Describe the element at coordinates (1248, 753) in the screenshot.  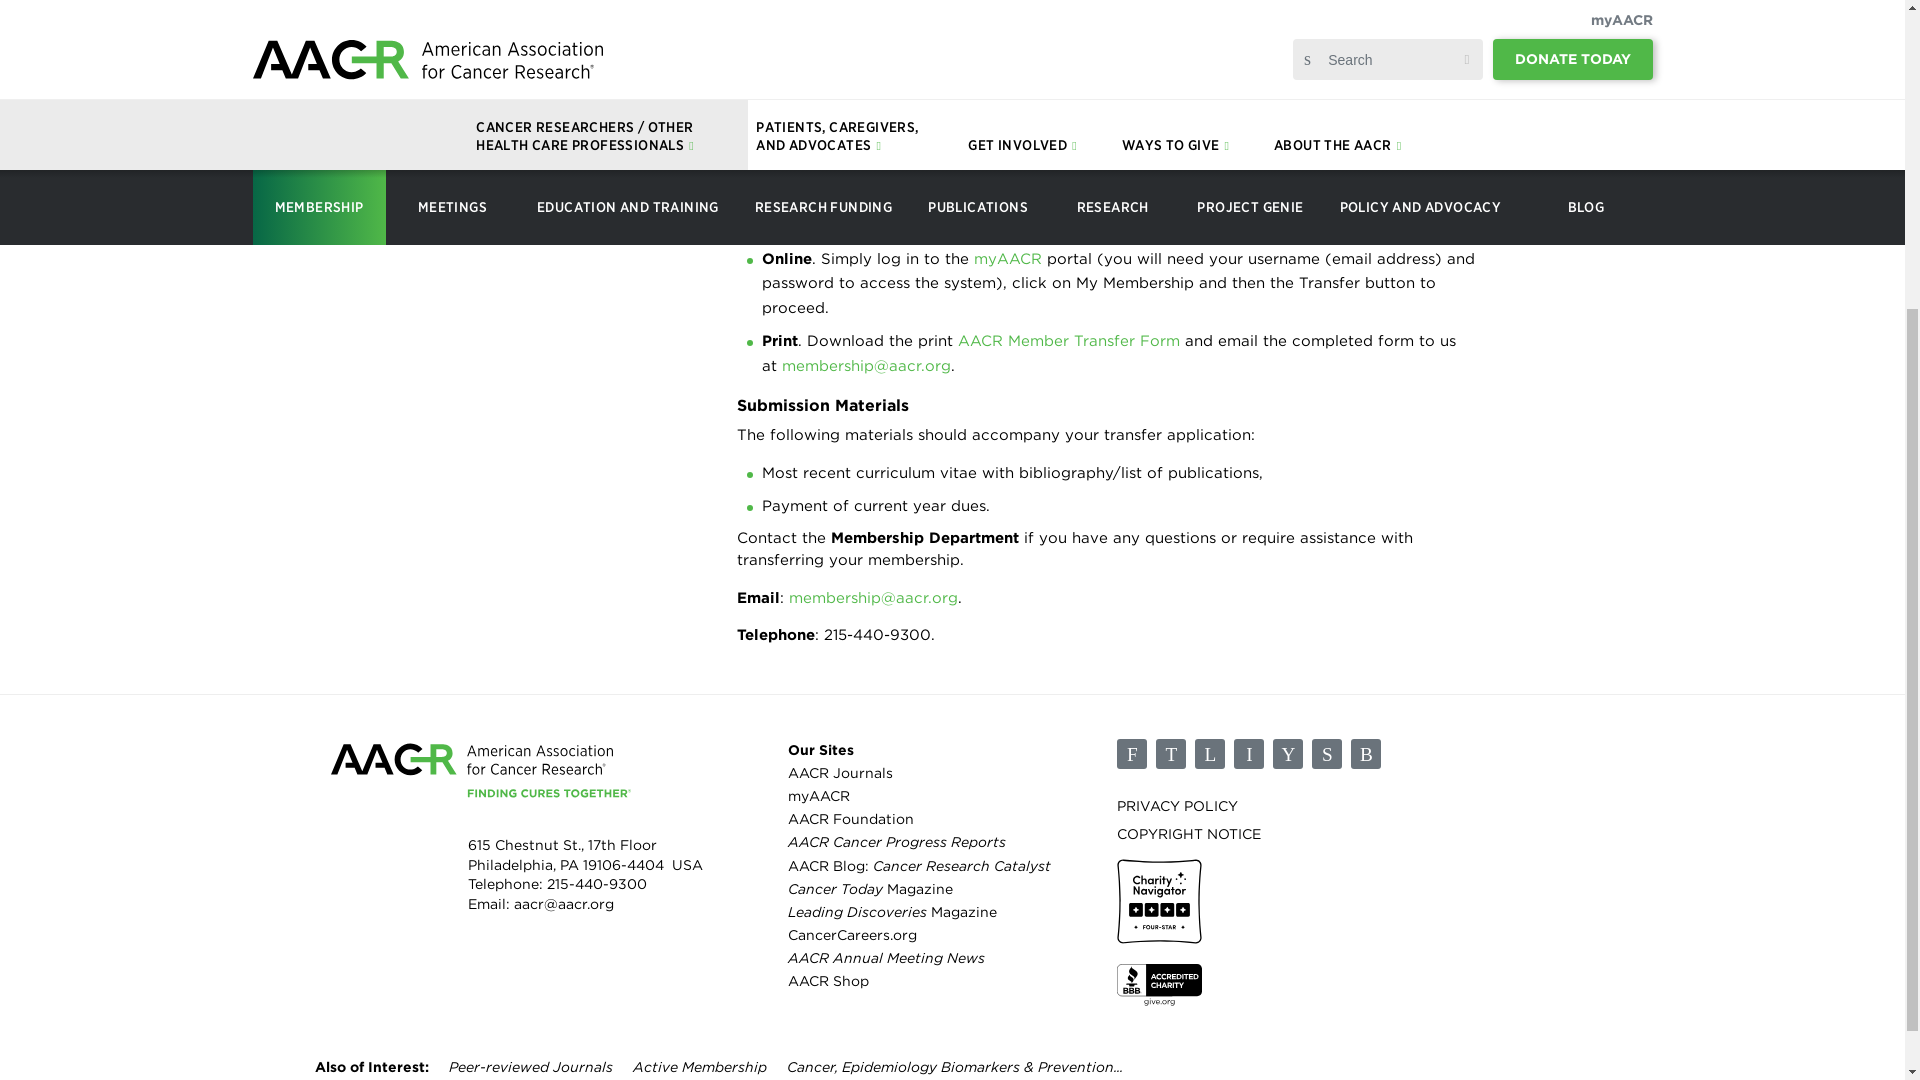
I see `Instagram` at that location.